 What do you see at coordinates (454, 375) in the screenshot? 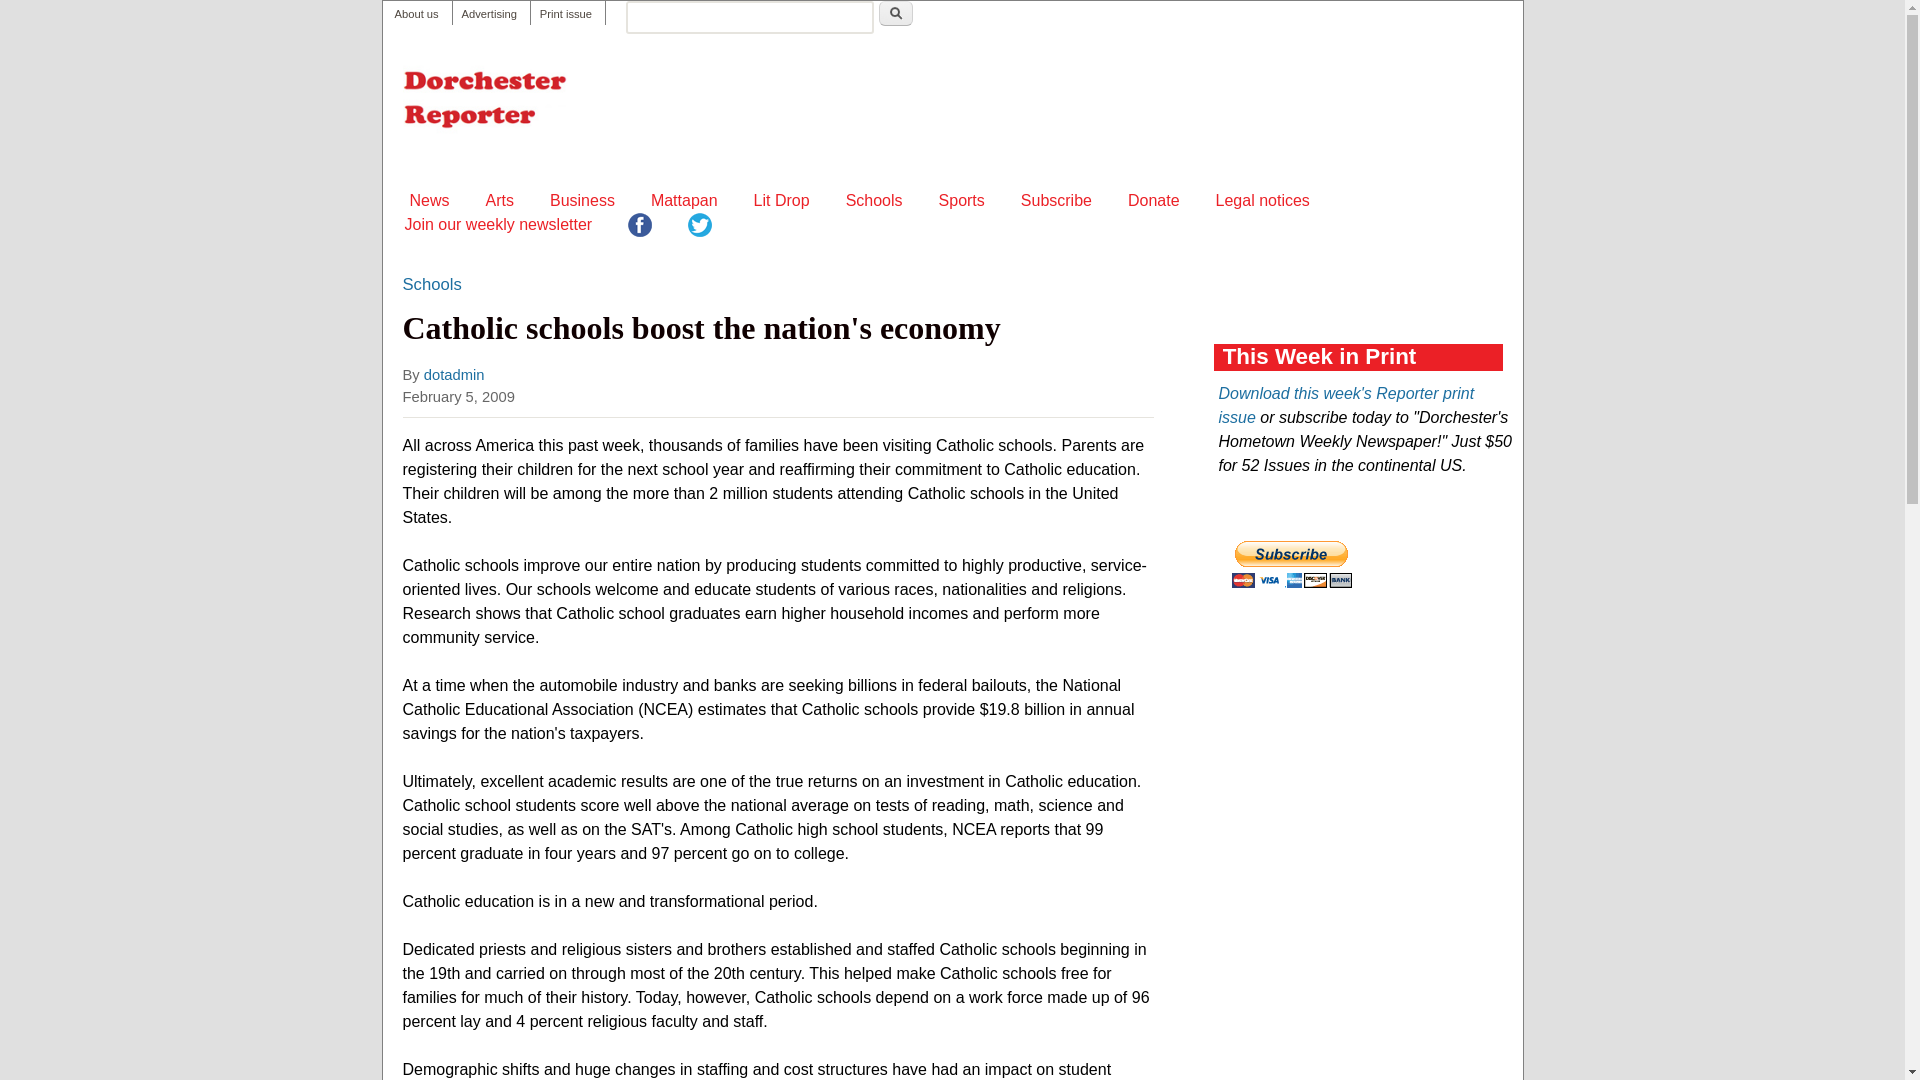
I see `View user profile.` at bounding box center [454, 375].